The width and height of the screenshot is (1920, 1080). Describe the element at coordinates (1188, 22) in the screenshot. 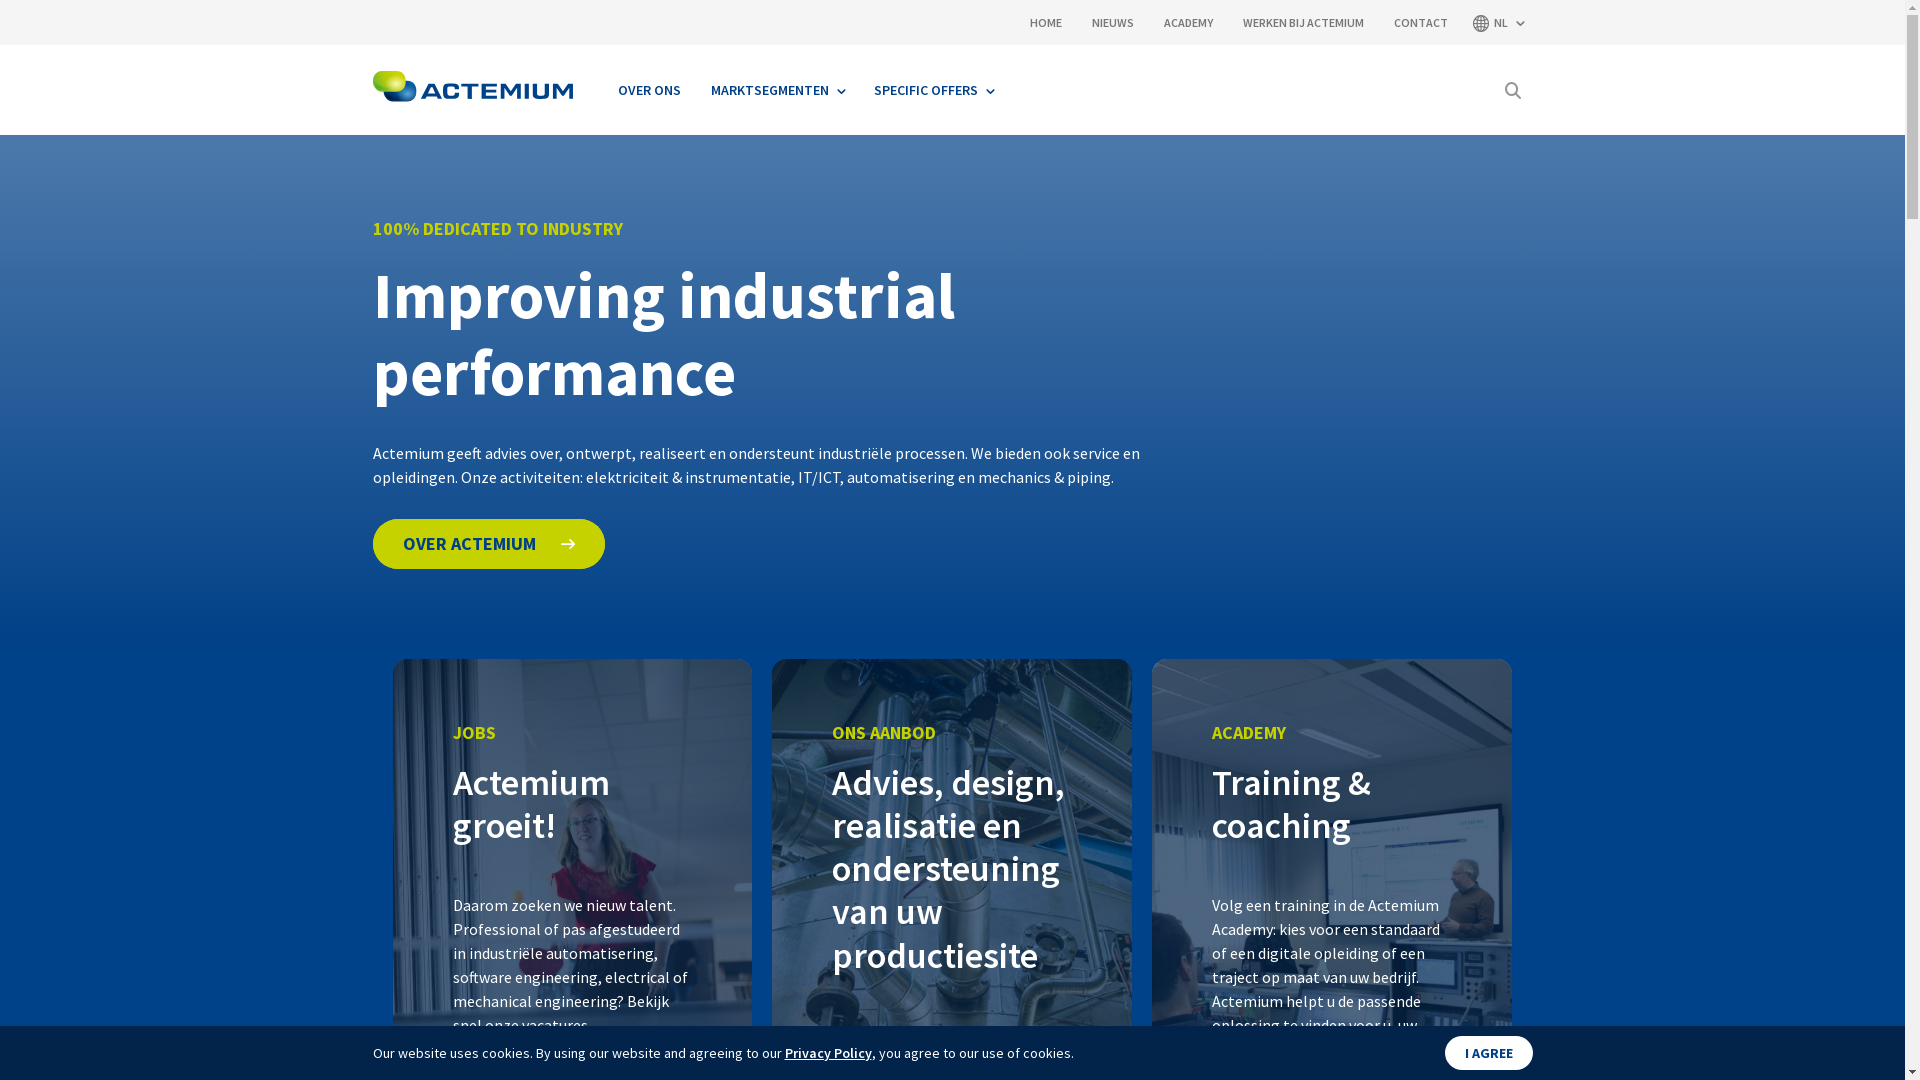

I see `ACADEMY` at that location.